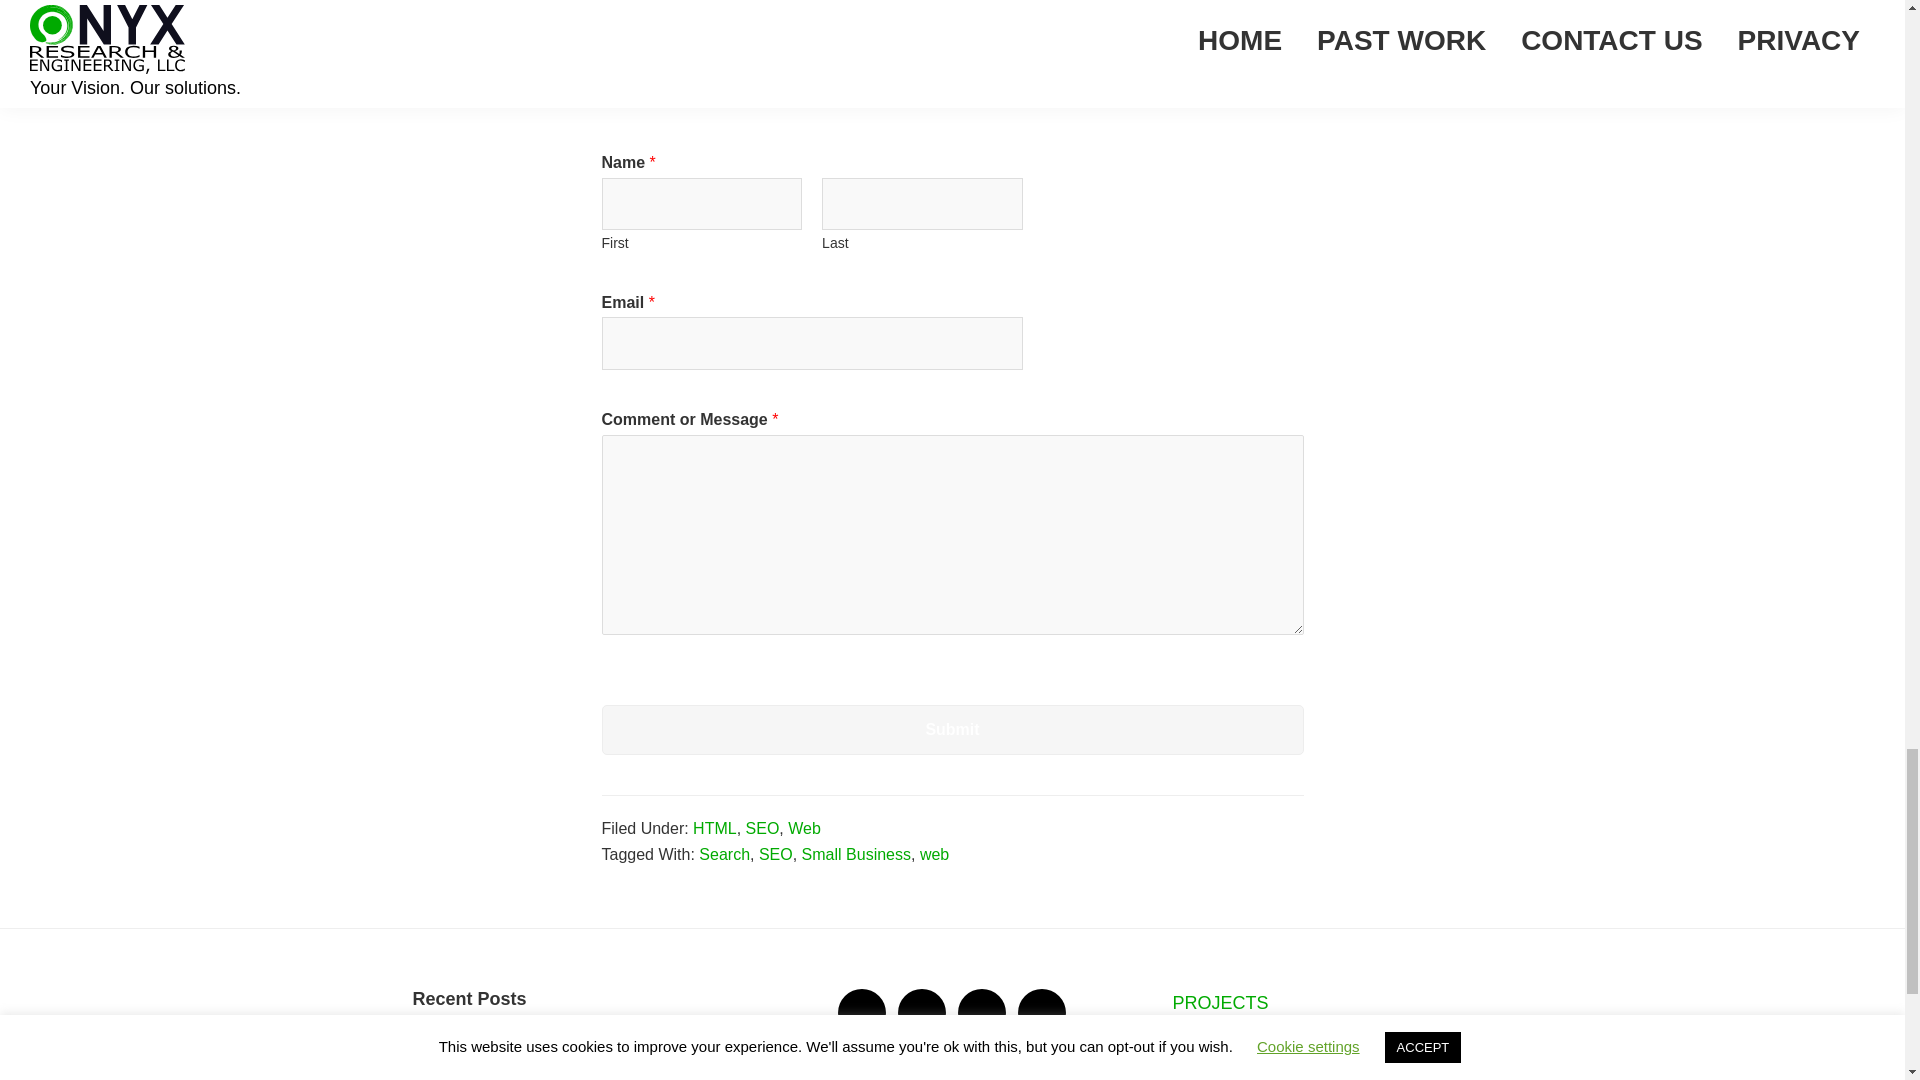  Describe the element at coordinates (952, 730) in the screenshot. I see `Submit` at that location.